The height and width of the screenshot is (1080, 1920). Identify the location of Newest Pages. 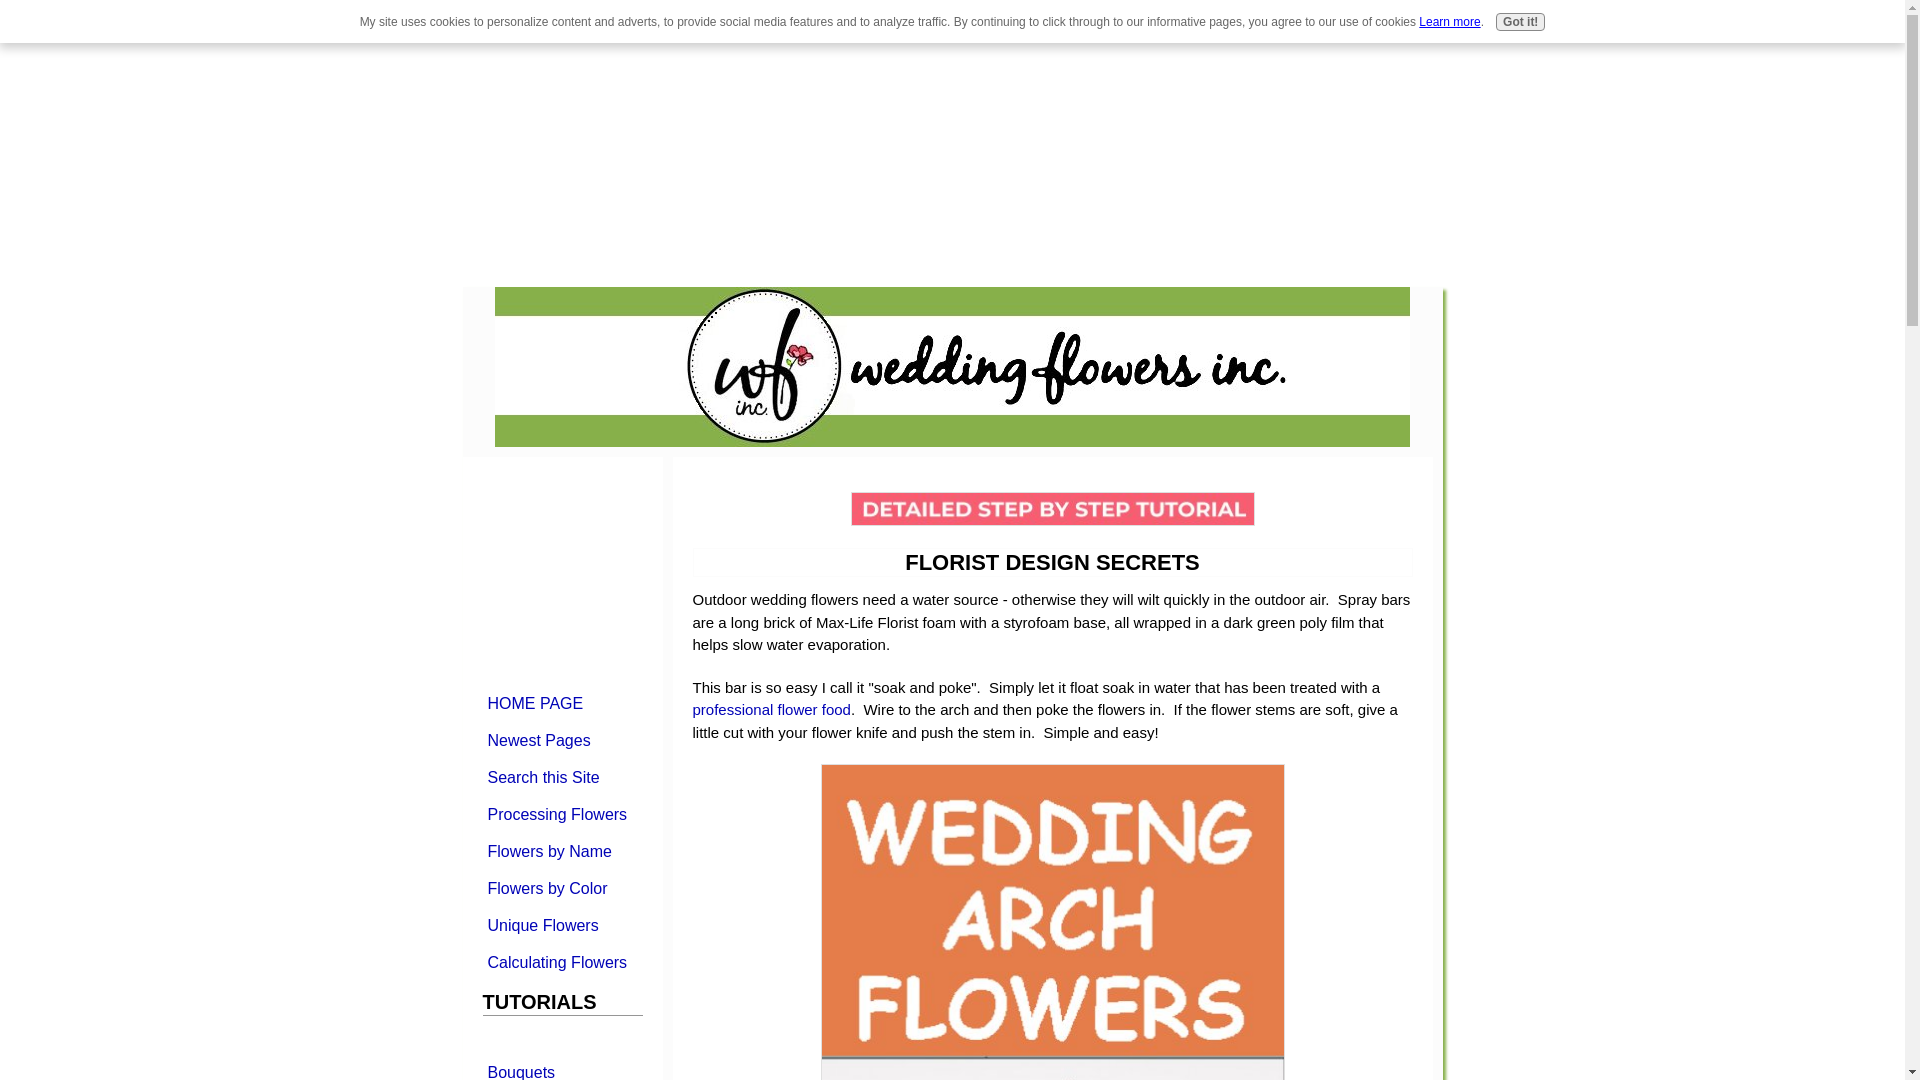
(561, 740).